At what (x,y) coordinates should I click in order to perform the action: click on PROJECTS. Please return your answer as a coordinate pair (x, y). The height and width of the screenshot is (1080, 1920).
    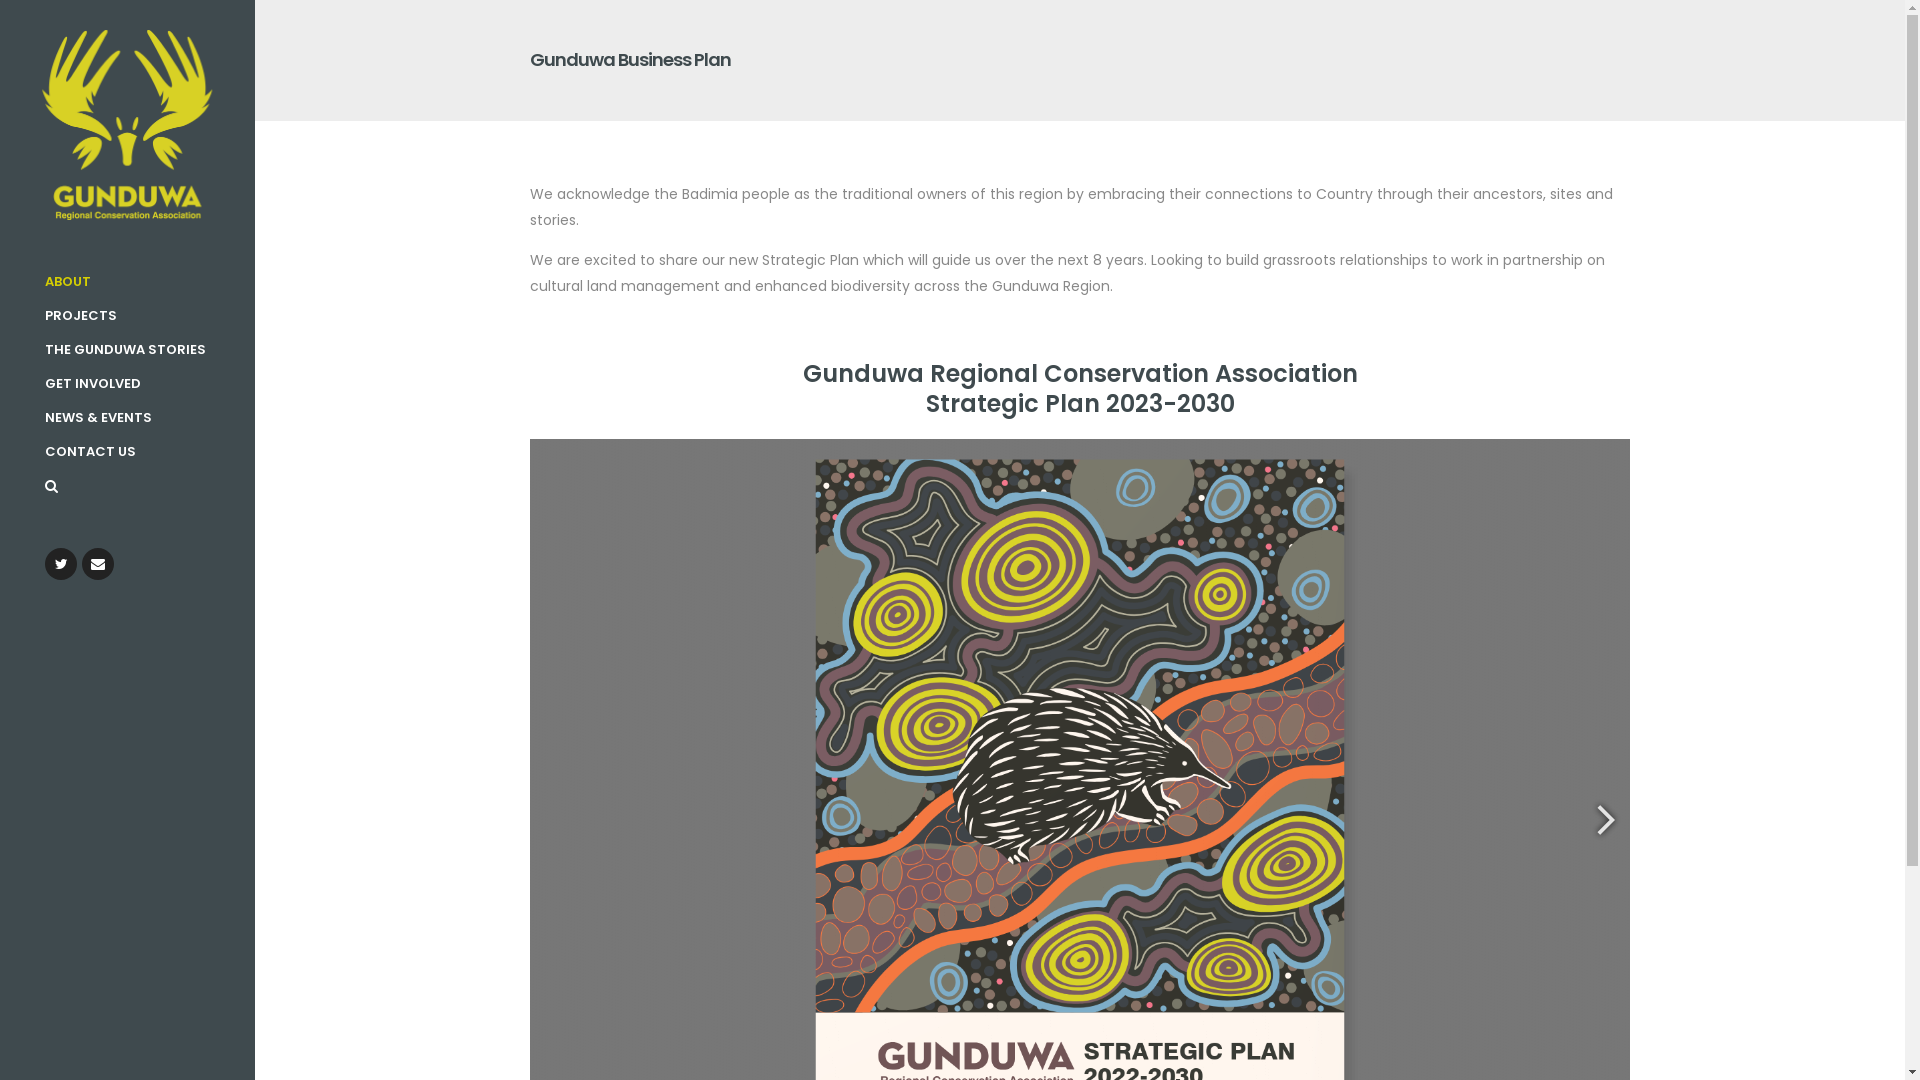
    Looking at the image, I should click on (150, 316).